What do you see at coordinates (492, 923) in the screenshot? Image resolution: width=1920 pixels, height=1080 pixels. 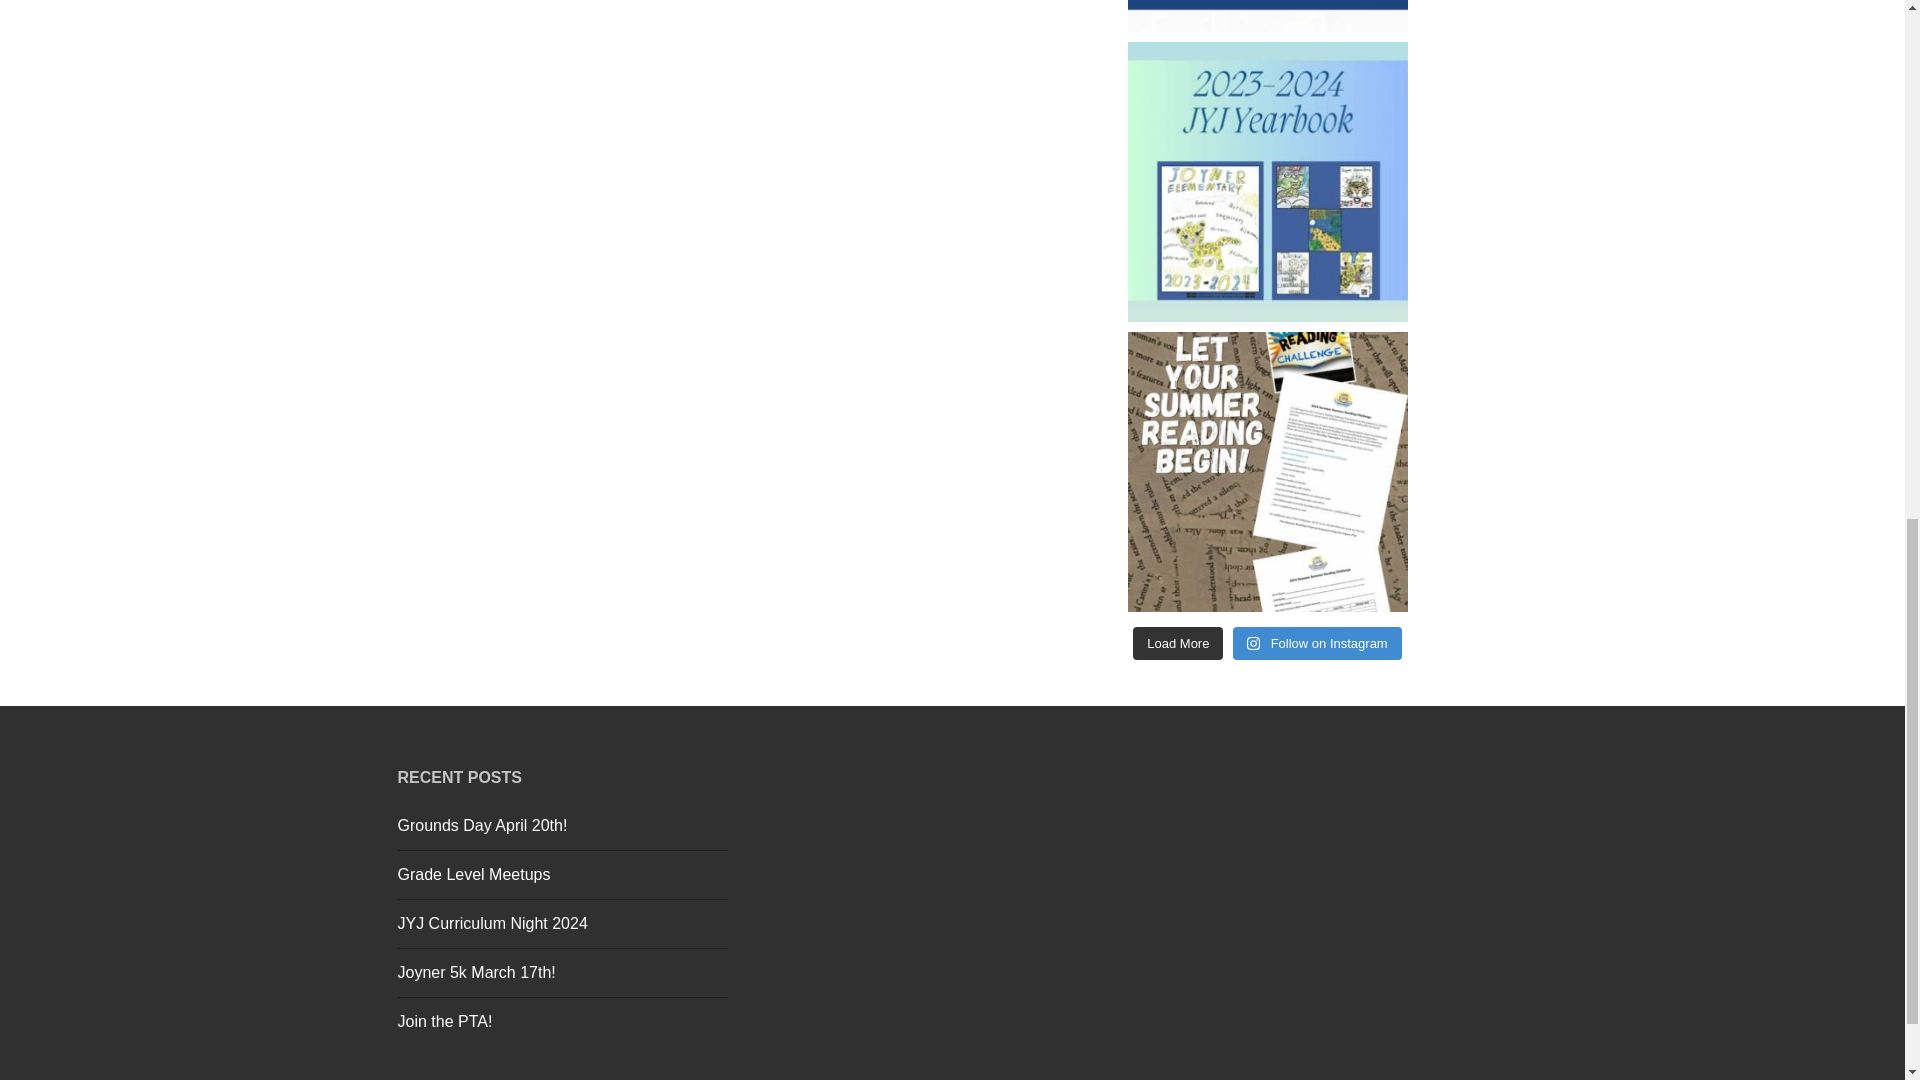 I see `JYJ Curriculum Night 2024` at bounding box center [492, 923].